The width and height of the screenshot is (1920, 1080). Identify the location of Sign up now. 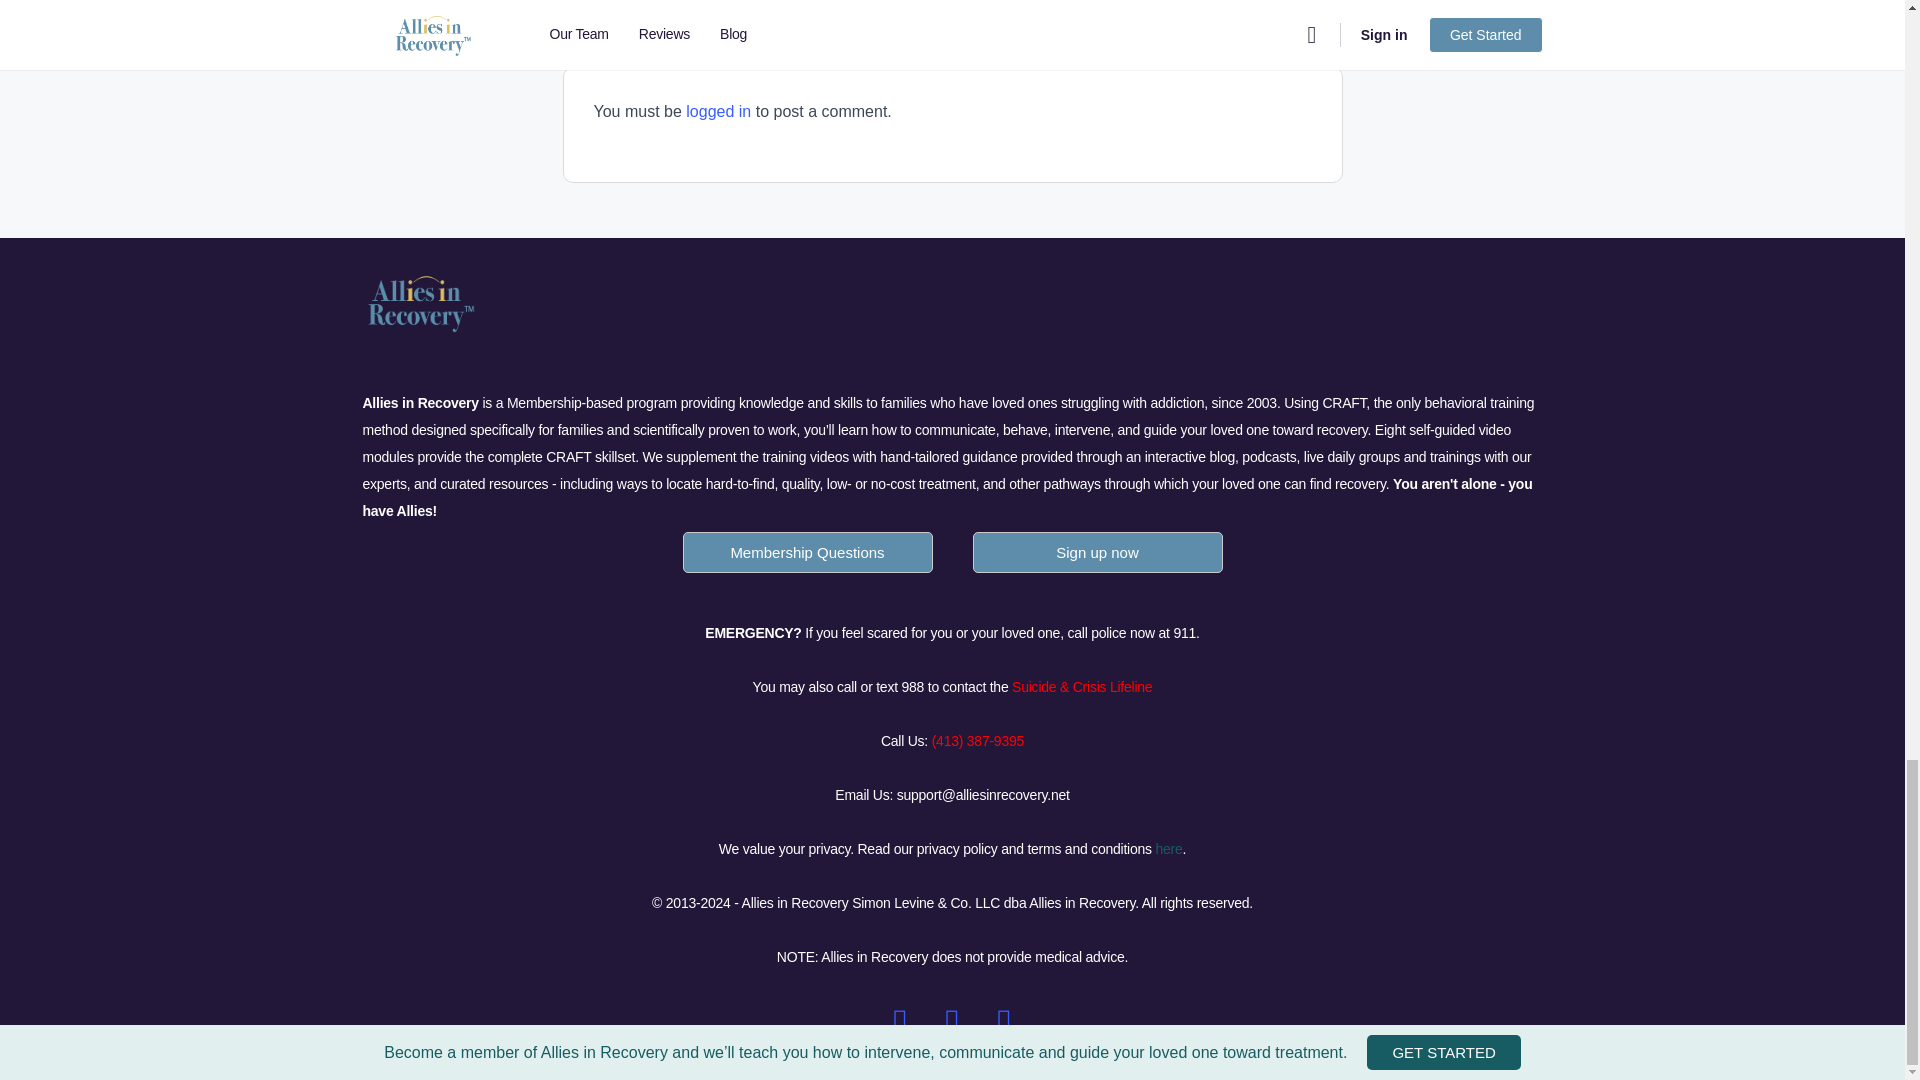
(1096, 552).